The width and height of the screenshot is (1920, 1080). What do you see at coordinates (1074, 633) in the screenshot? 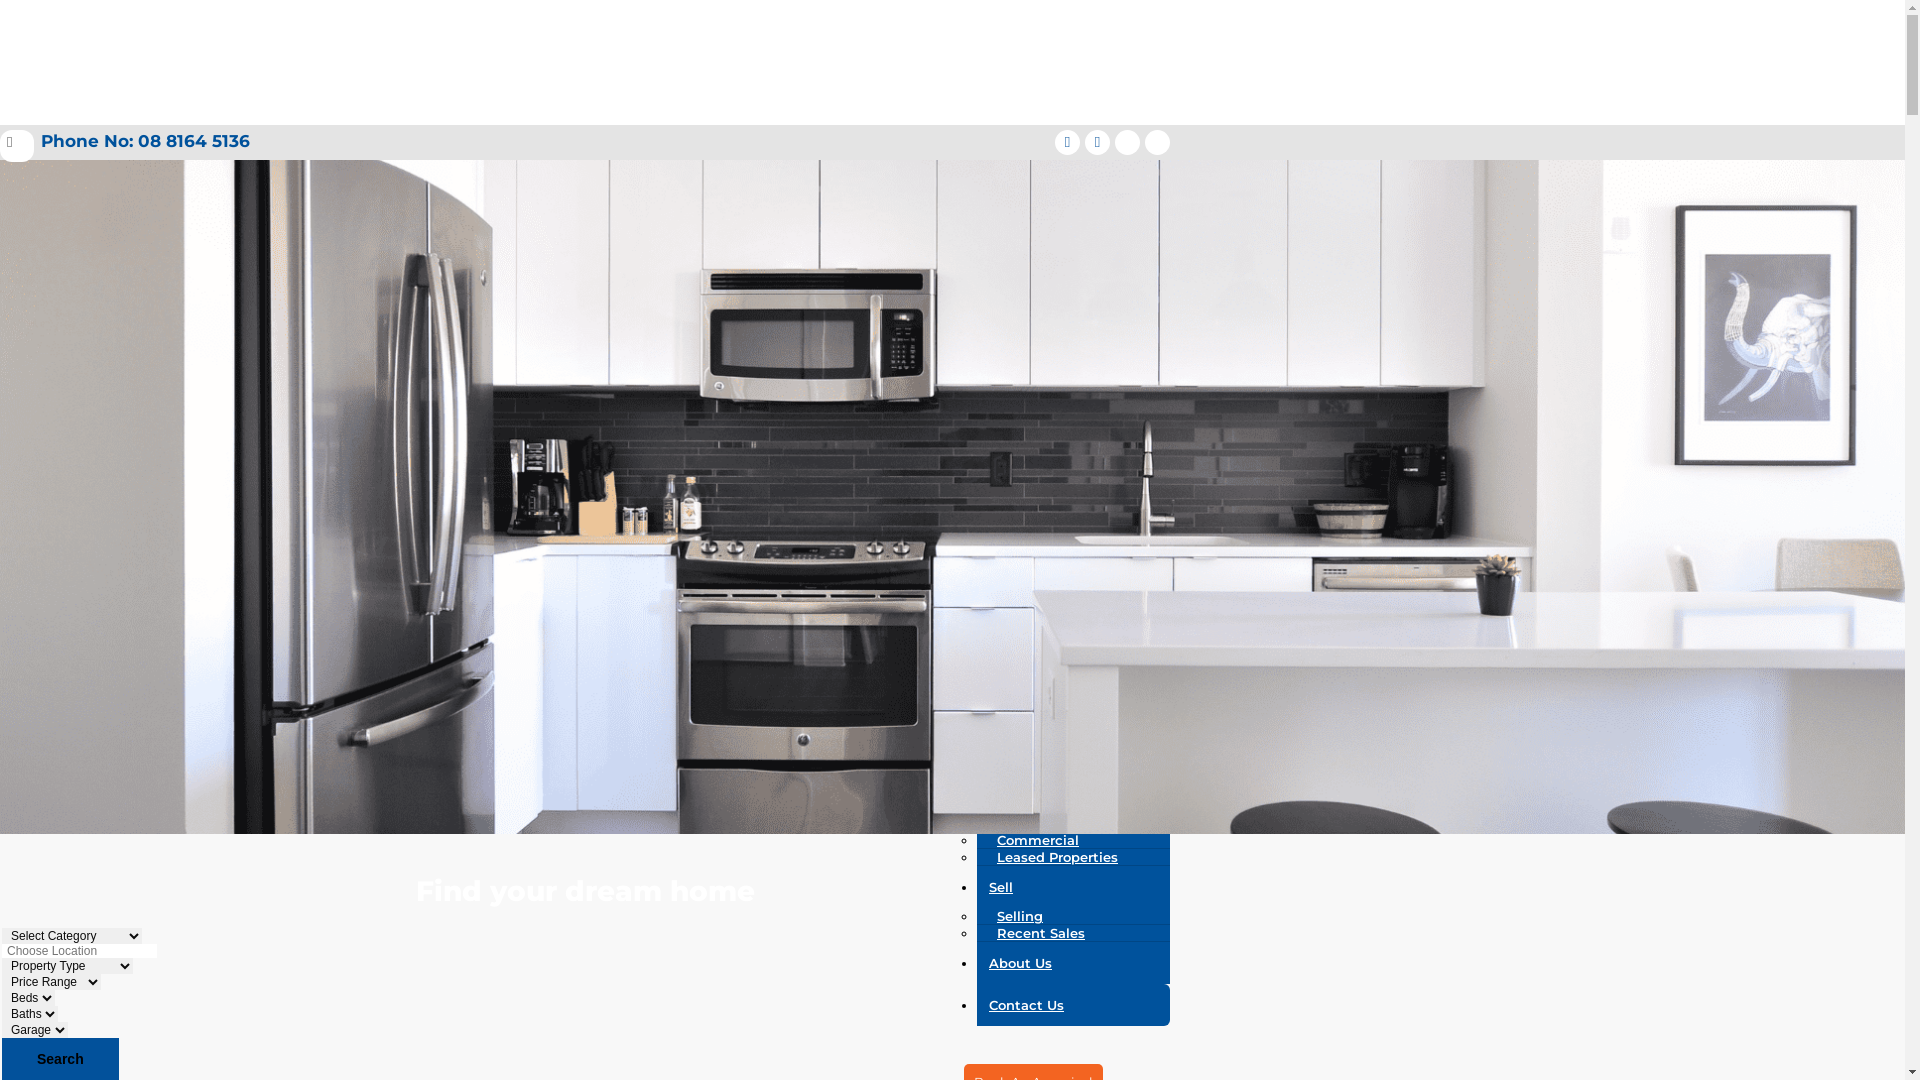
I see `Buy` at bounding box center [1074, 633].